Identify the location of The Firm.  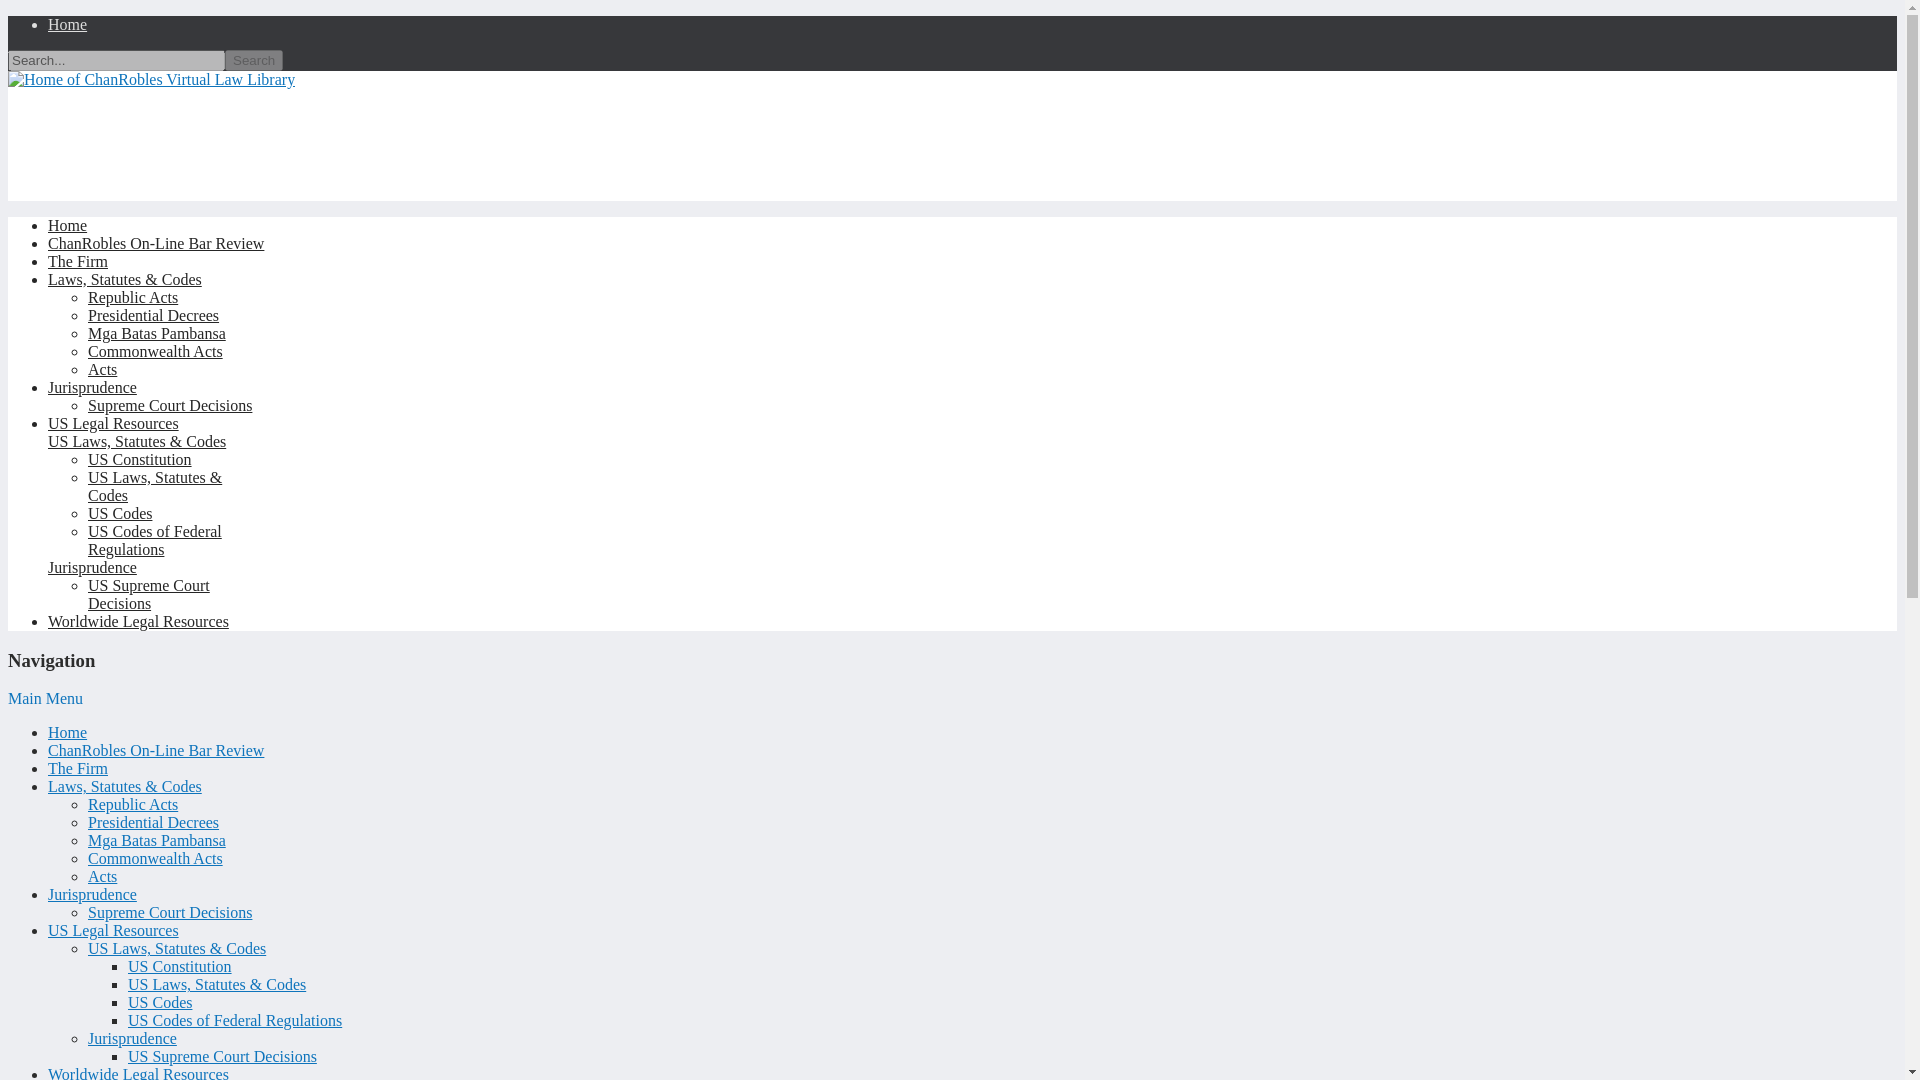
(78, 261).